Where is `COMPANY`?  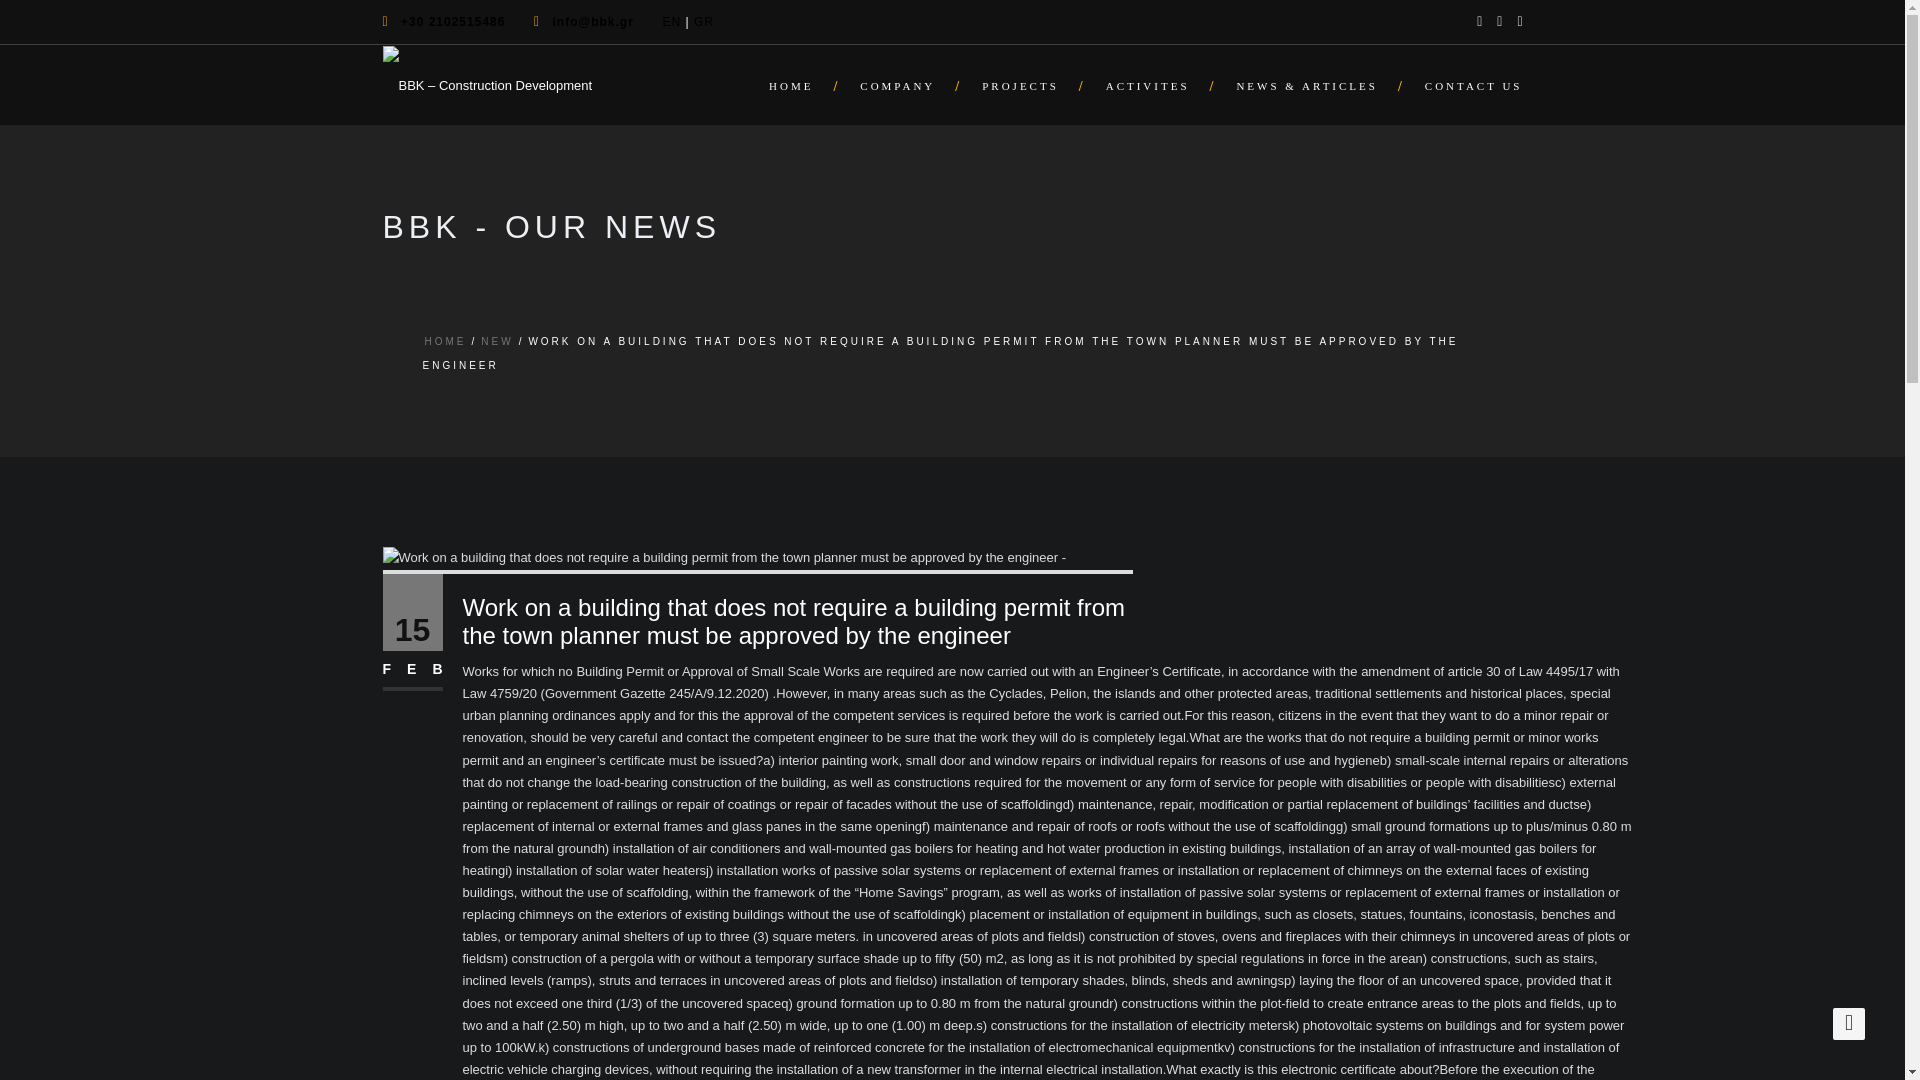
COMPANY is located at coordinates (900, 85).